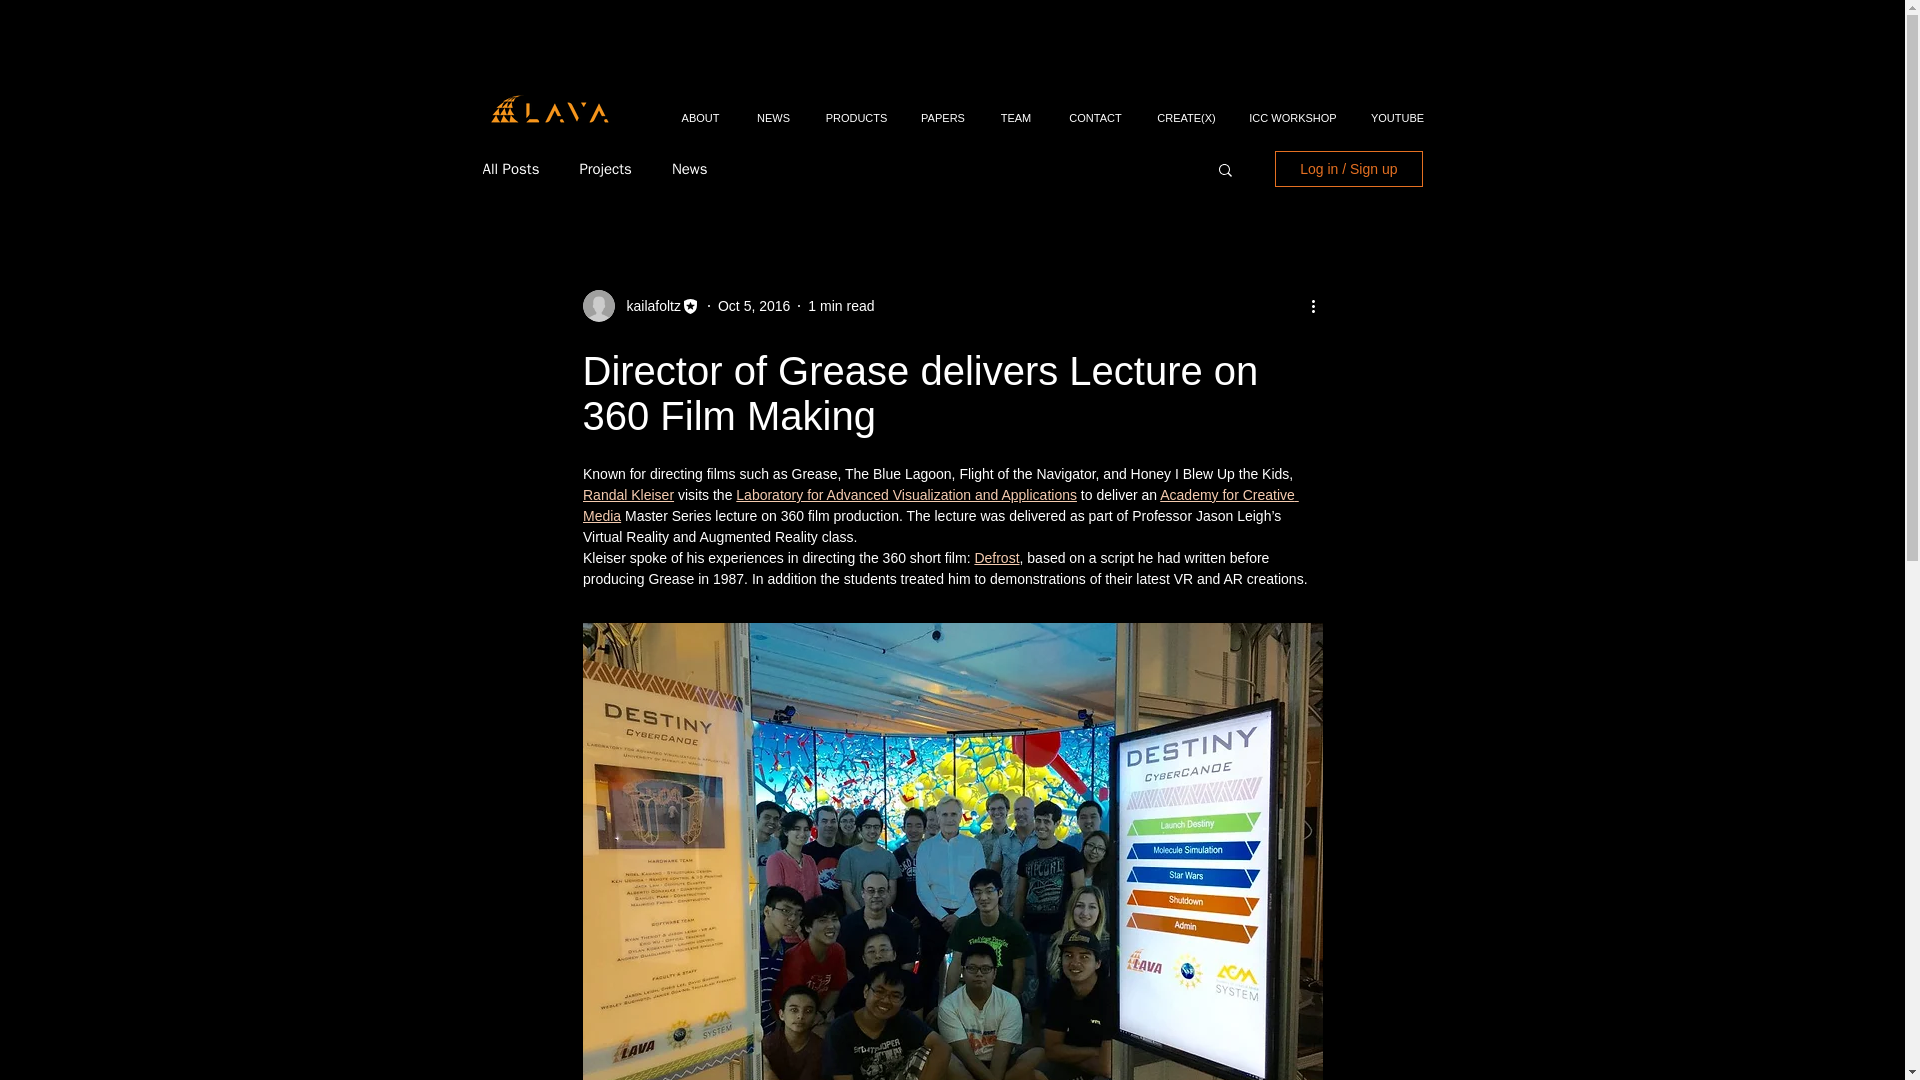 This screenshot has width=1920, height=1080. What do you see at coordinates (772, 108) in the screenshot?
I see `NEWS` at bounding box center [772, 108].